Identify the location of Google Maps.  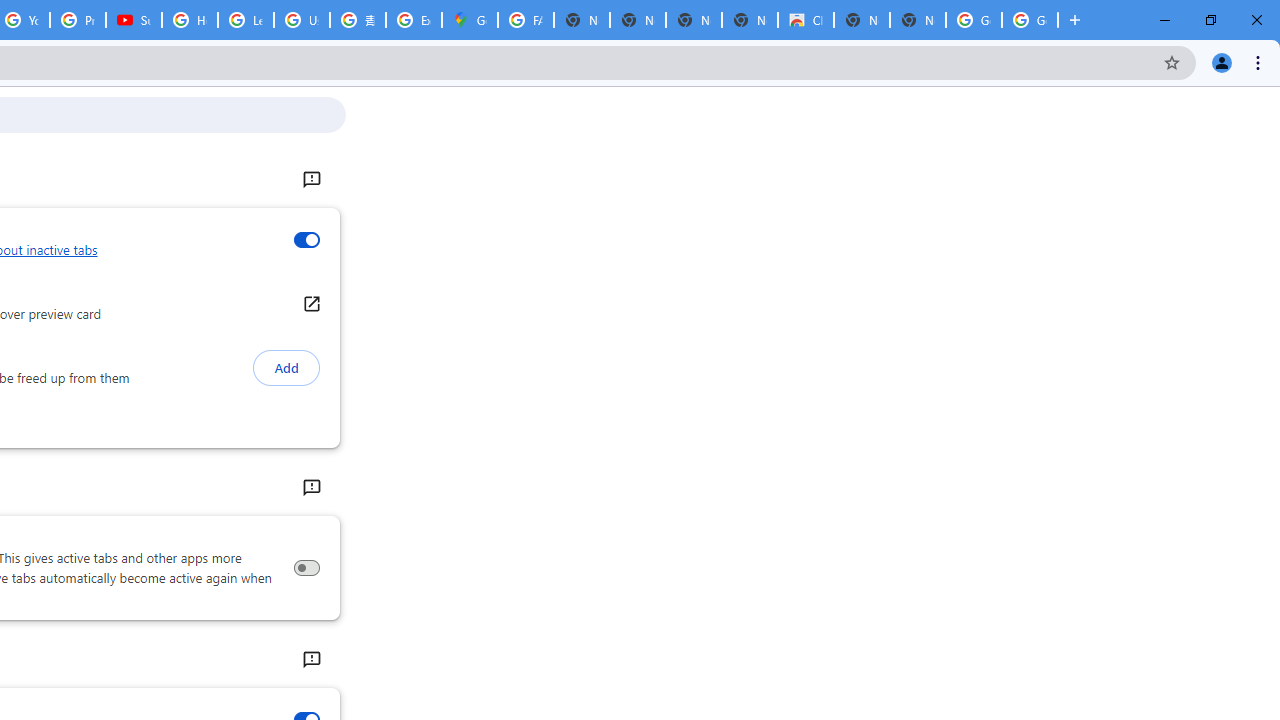
(469, 20).